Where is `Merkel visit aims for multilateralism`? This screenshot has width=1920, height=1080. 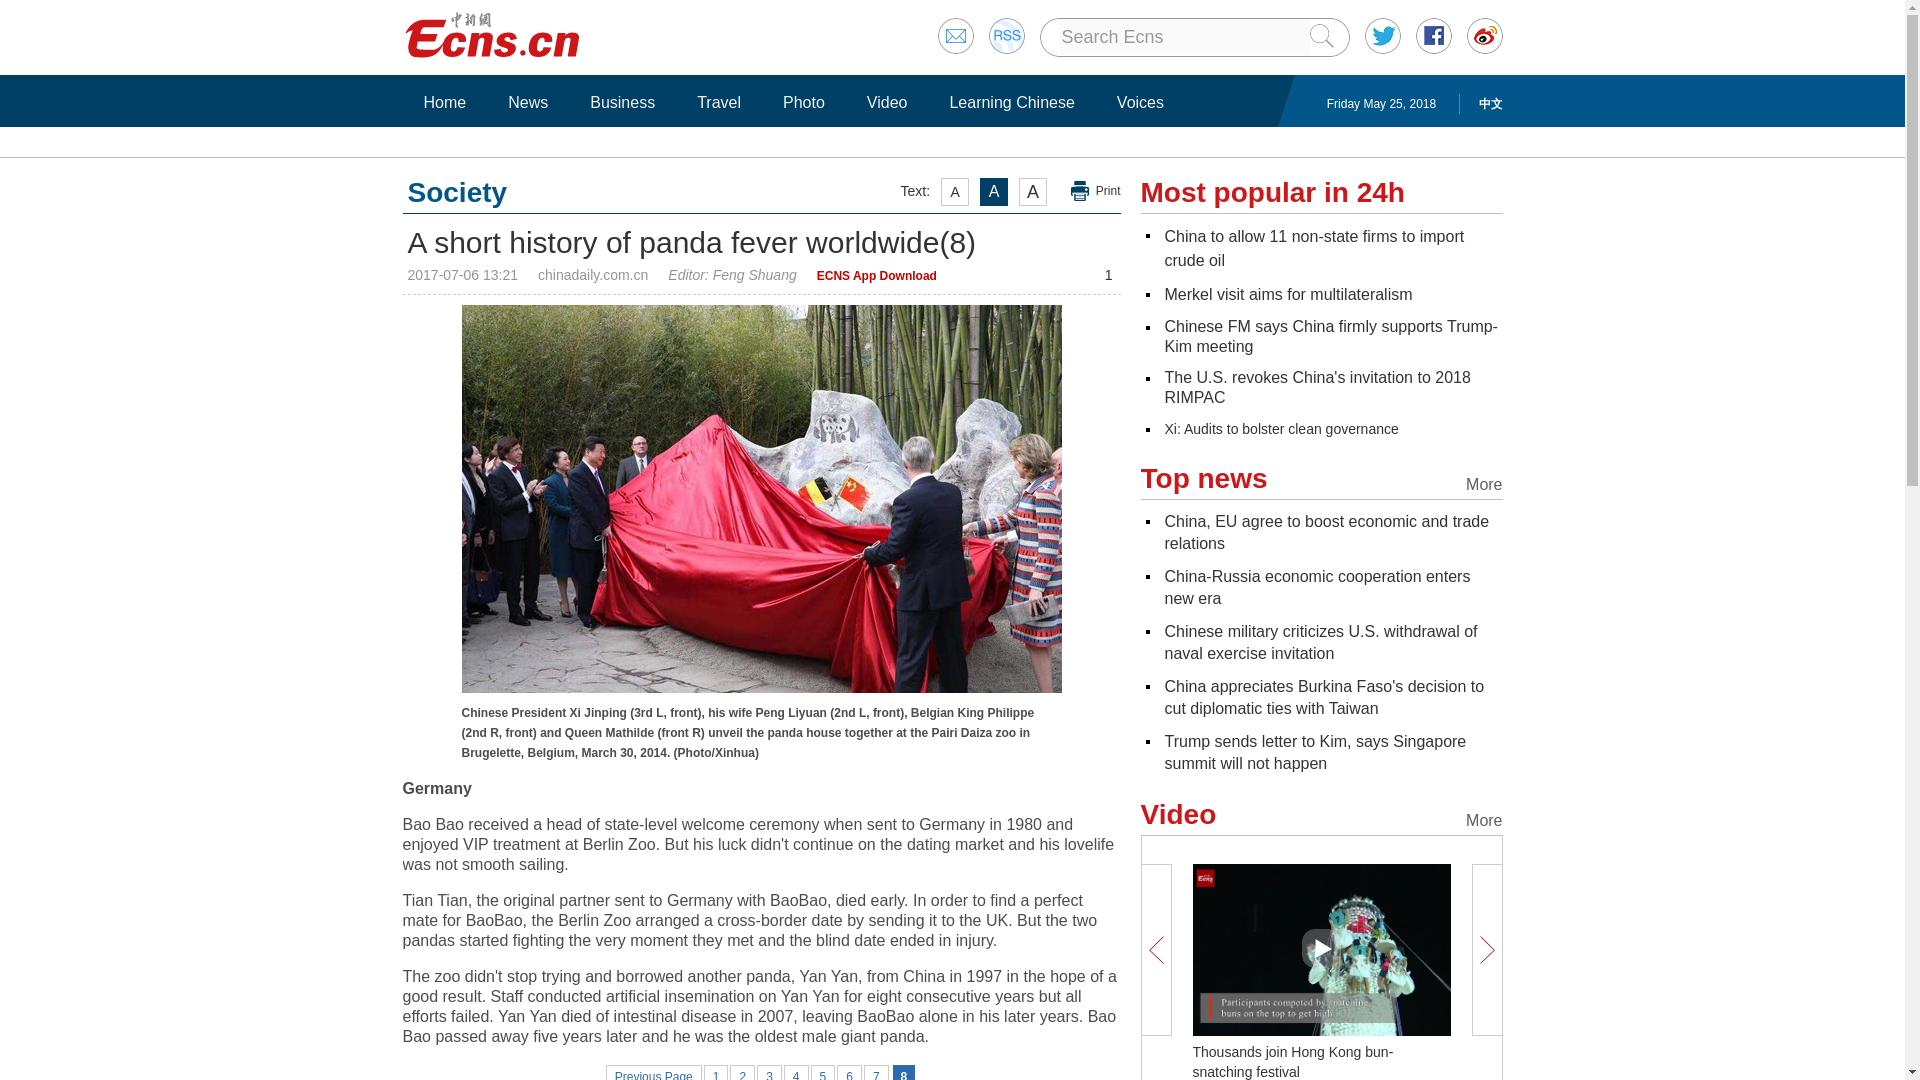
Merkel visit aims for multilateralism is located at coordinates (1287, 294).